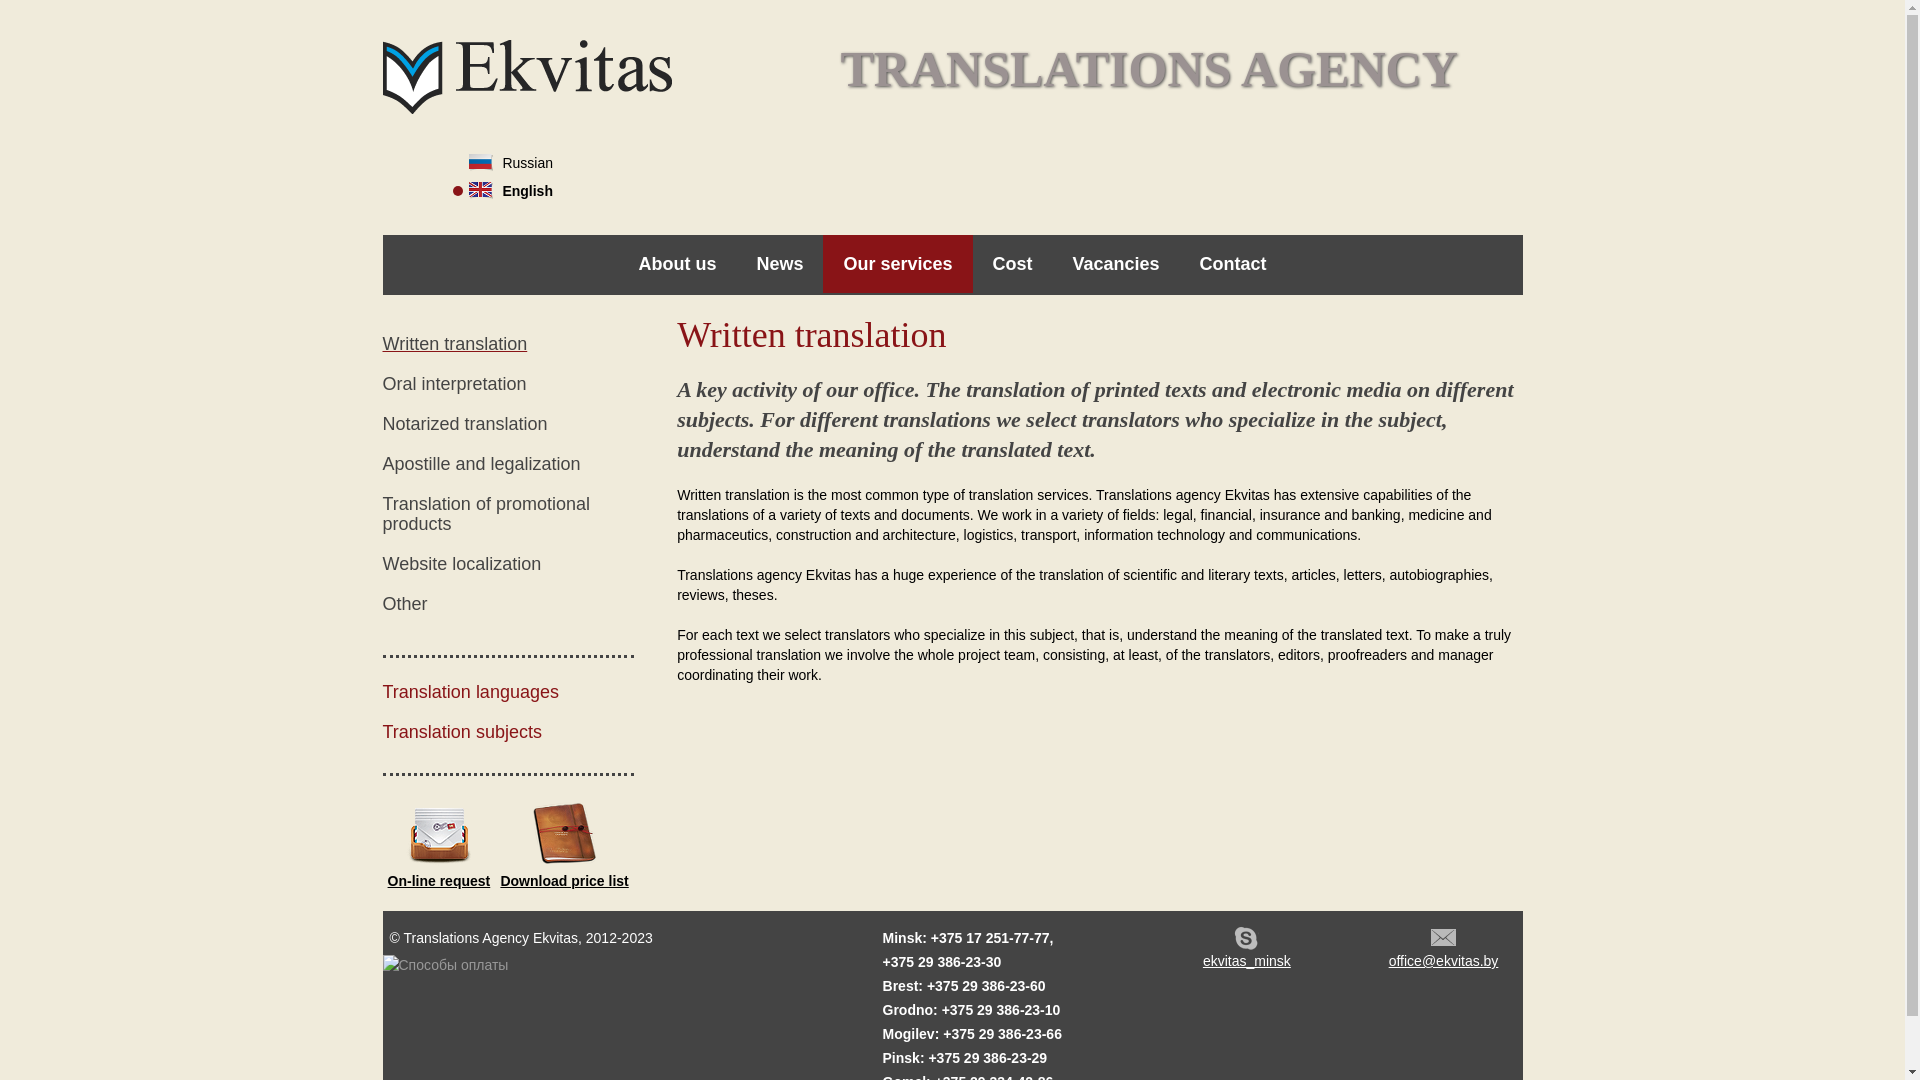 This screenshot has height=1080, width=1920. Describe the element at coordinates (462, 564) in the screenshot. I see `Website localization` at that location.